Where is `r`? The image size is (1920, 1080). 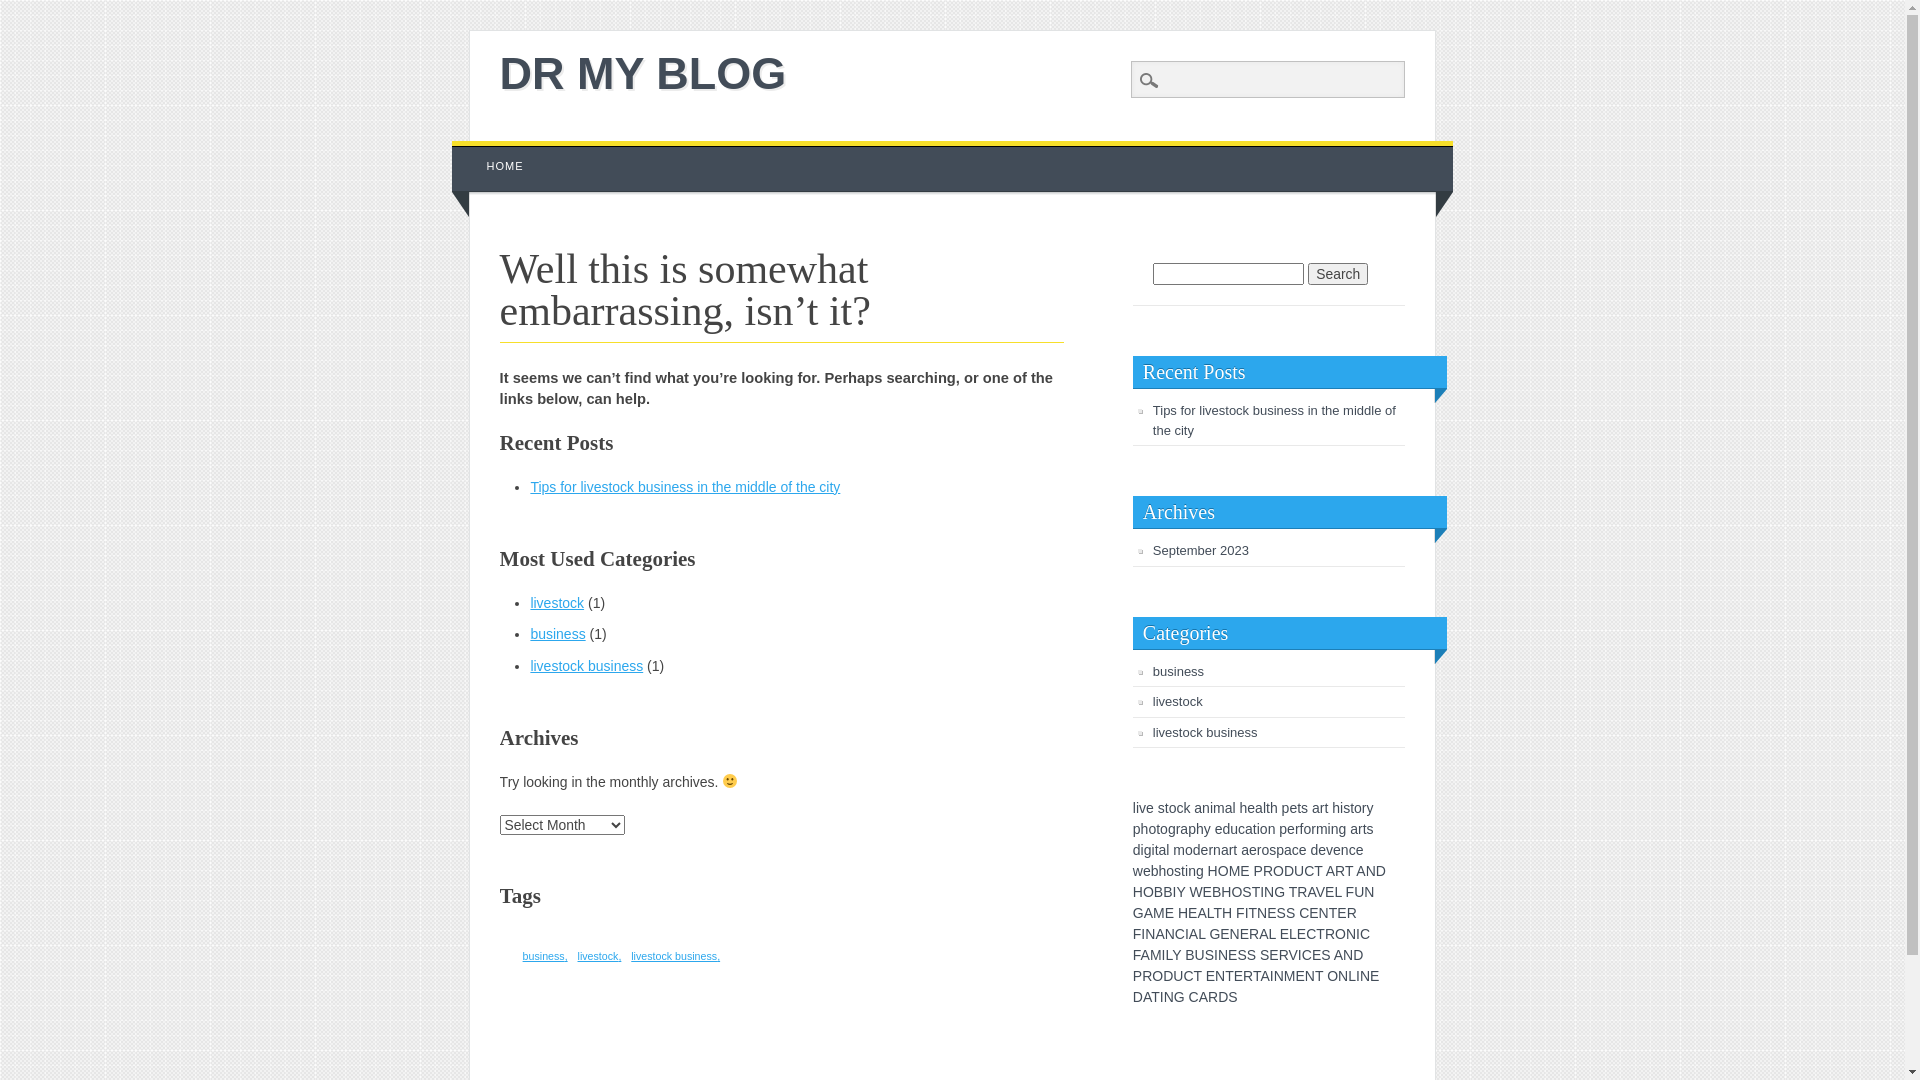
r is located at coordinates (1232, 850).